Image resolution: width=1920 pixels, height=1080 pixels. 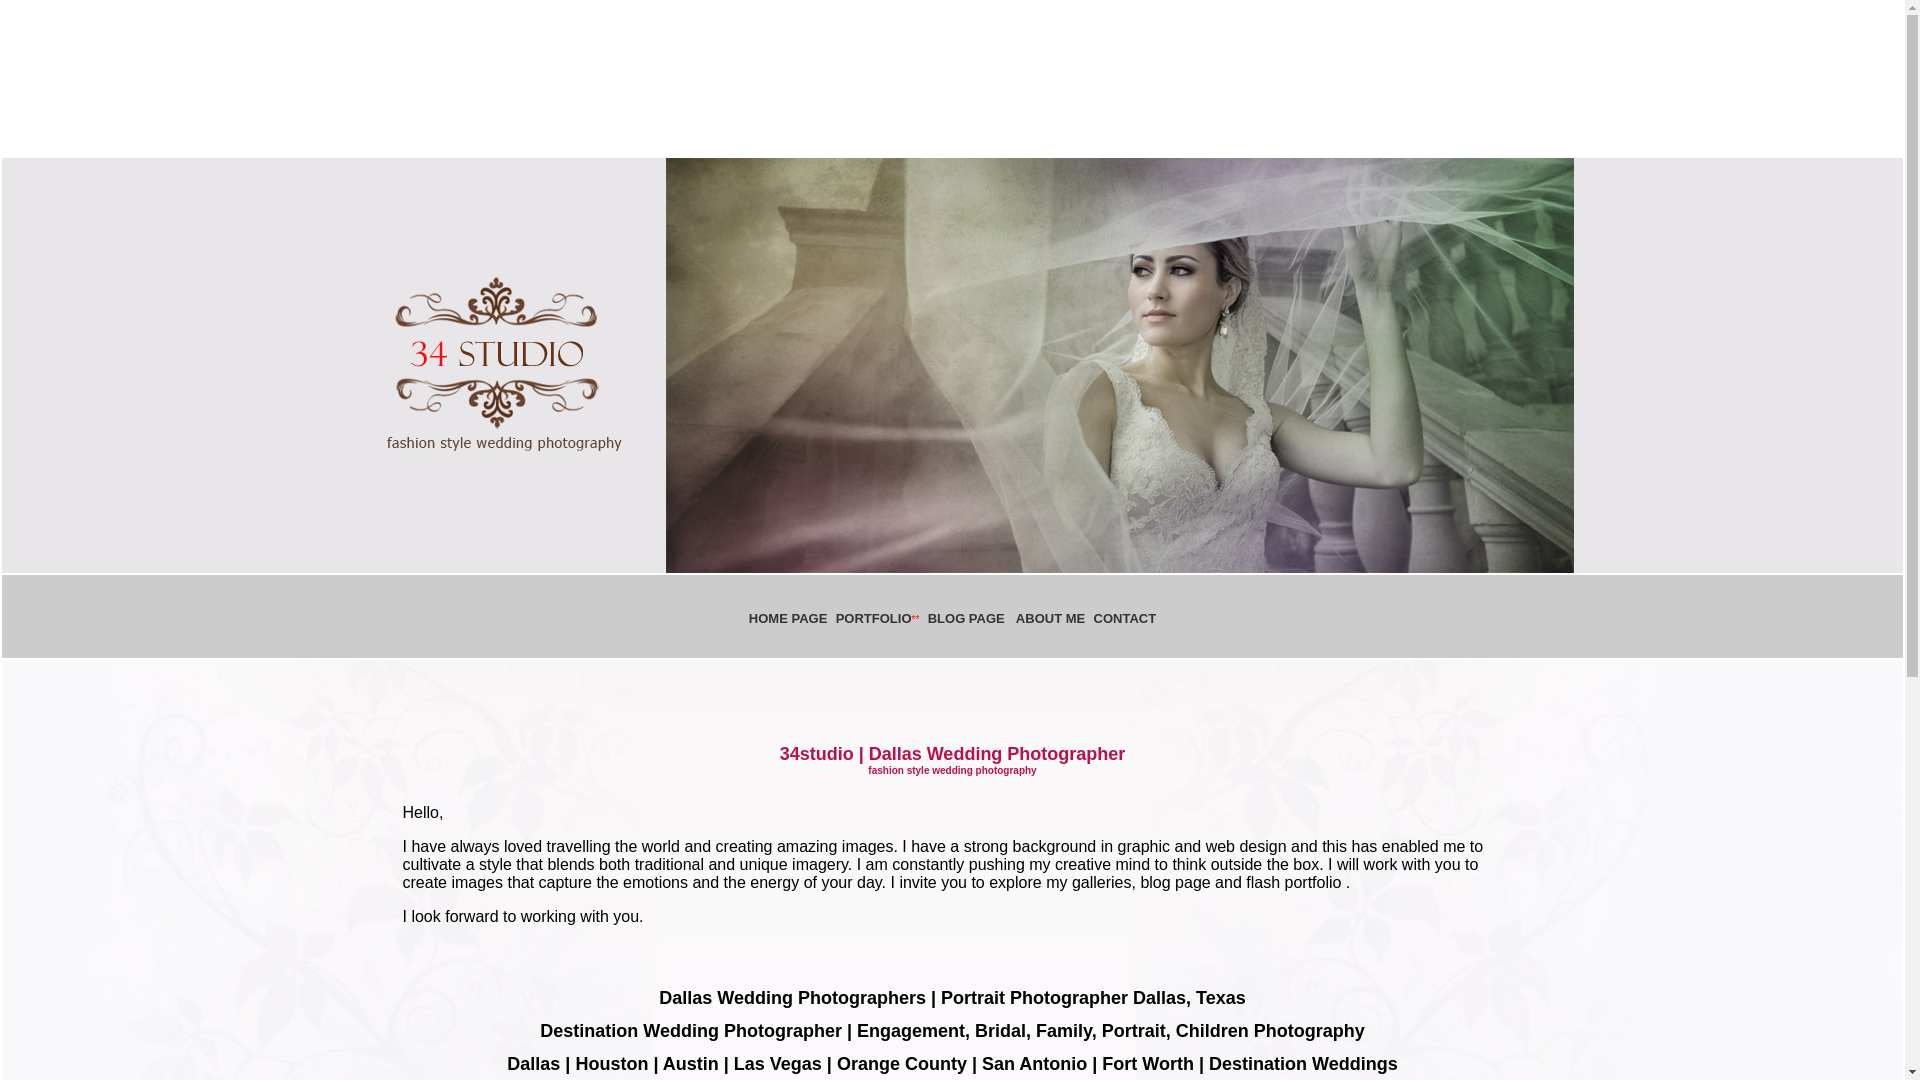 I want to click on CONTACT, so click(x=1126, y=618).